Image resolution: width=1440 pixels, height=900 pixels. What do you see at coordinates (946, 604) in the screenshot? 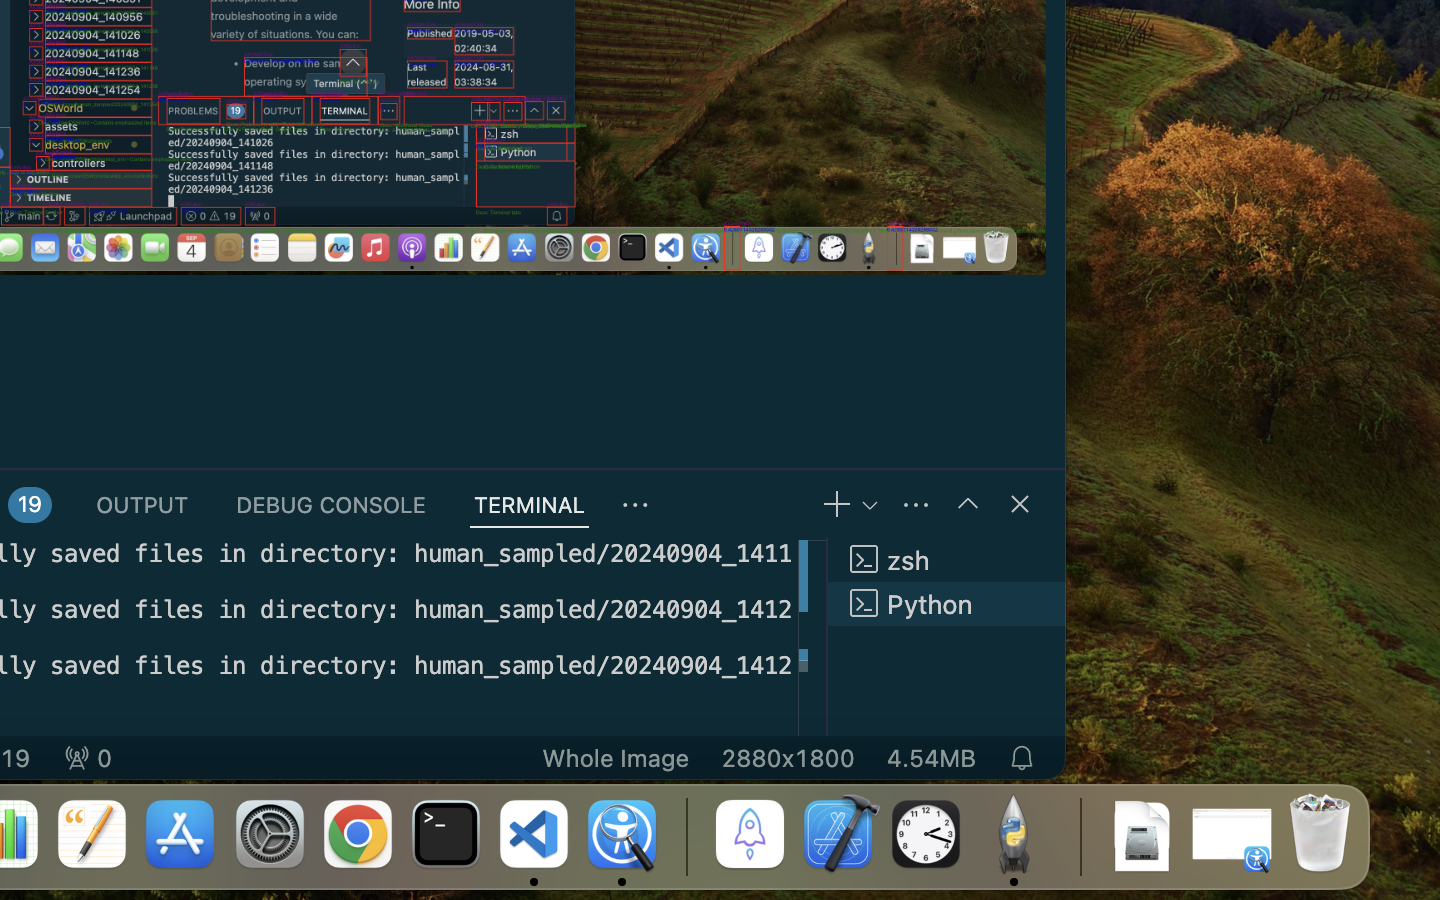
I see `Python ` at bounding box center [946, 604].